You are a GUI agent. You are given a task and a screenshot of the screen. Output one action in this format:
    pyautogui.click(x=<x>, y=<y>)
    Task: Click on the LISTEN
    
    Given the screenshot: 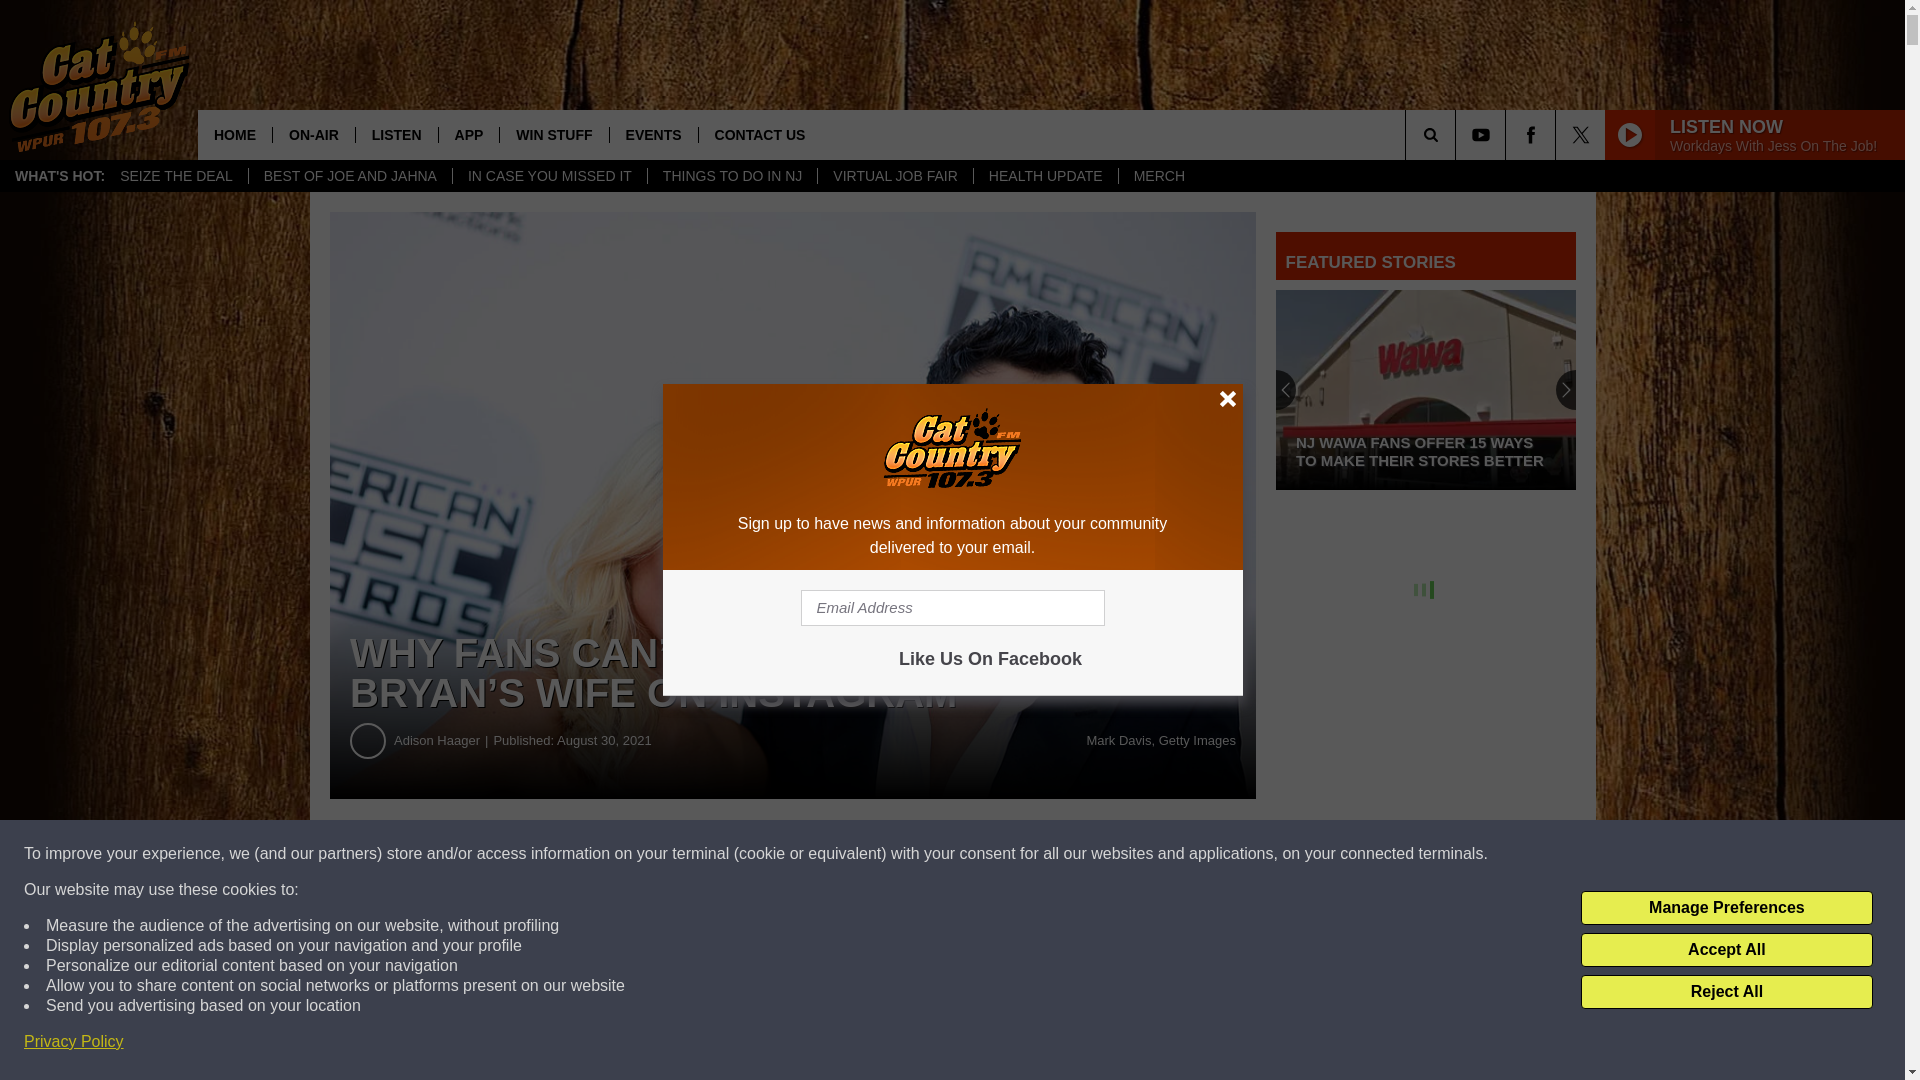 What is the action you would take?
    pyautogui.click(x=396, y=134)
    